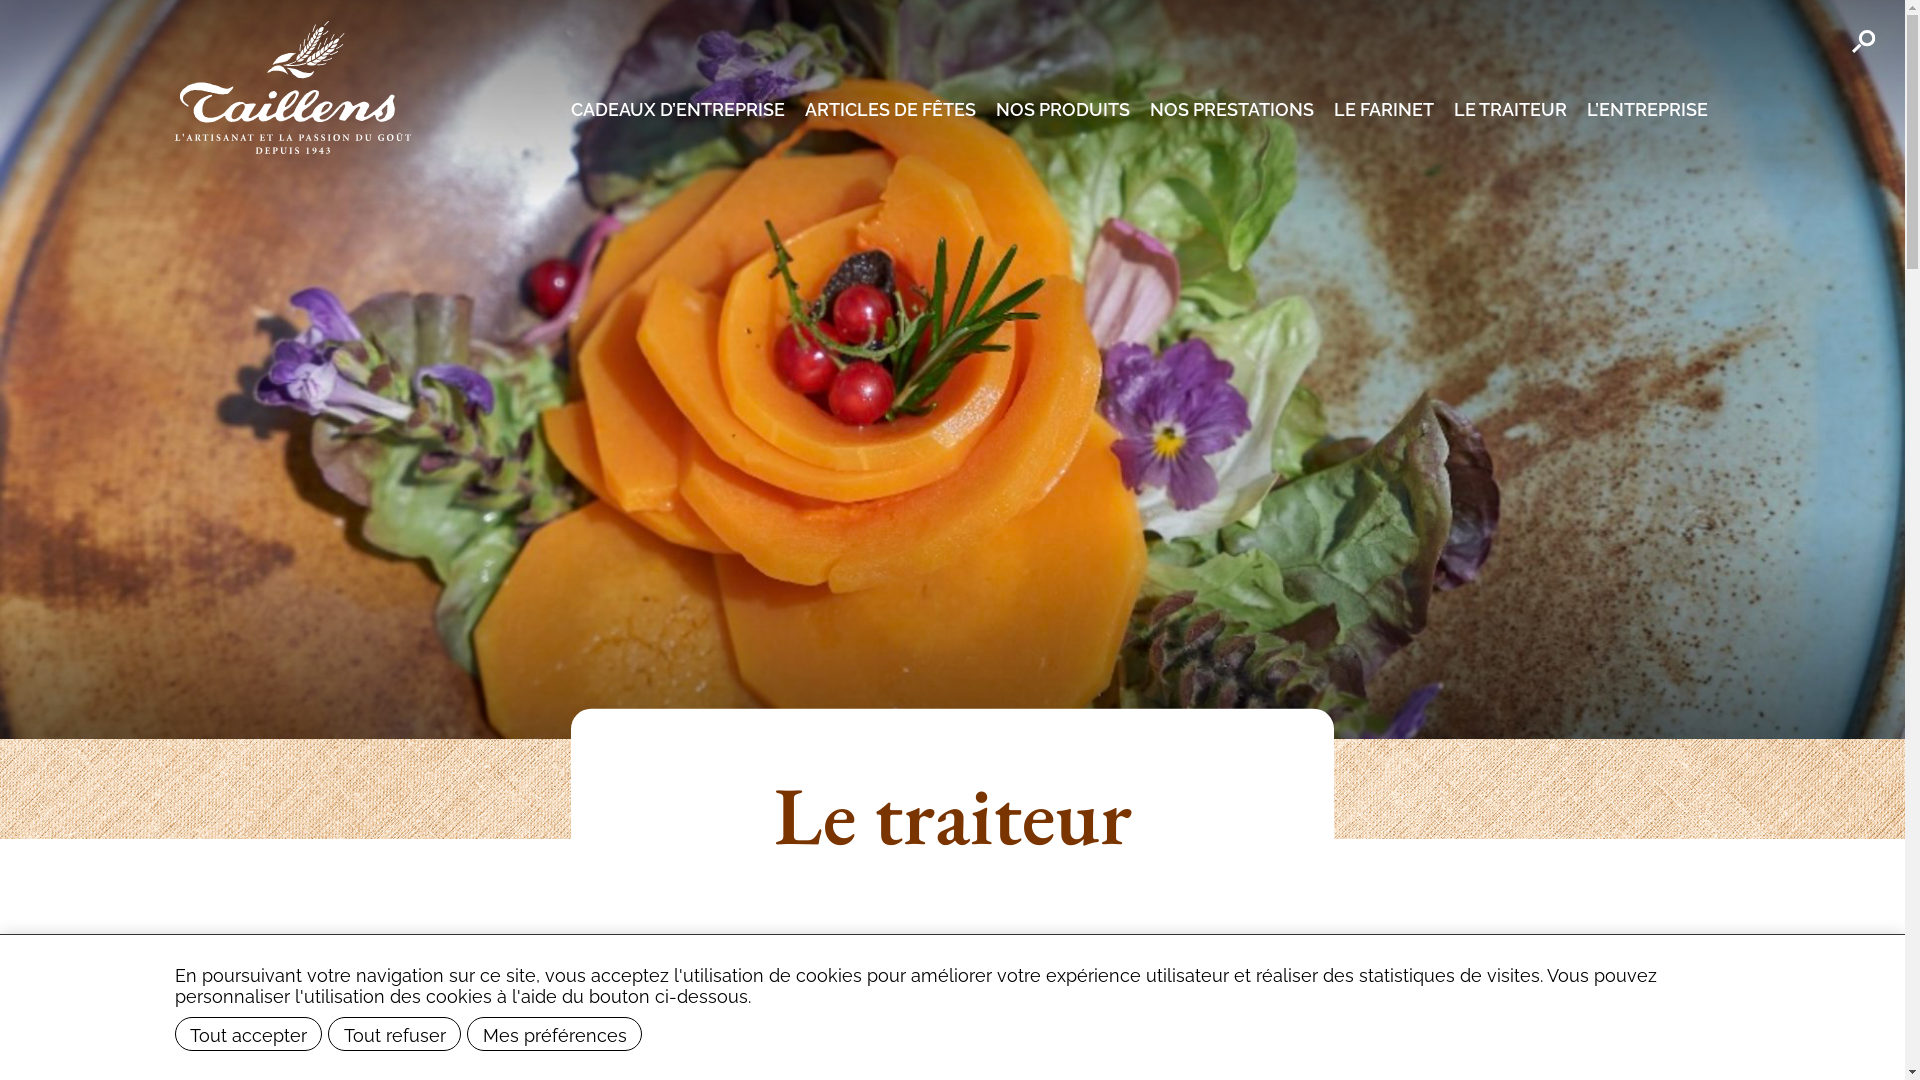 Image resolution: width=1920 pixels, height=1080 pixels. I want to click on LE FARINET, so click(1384, 108).